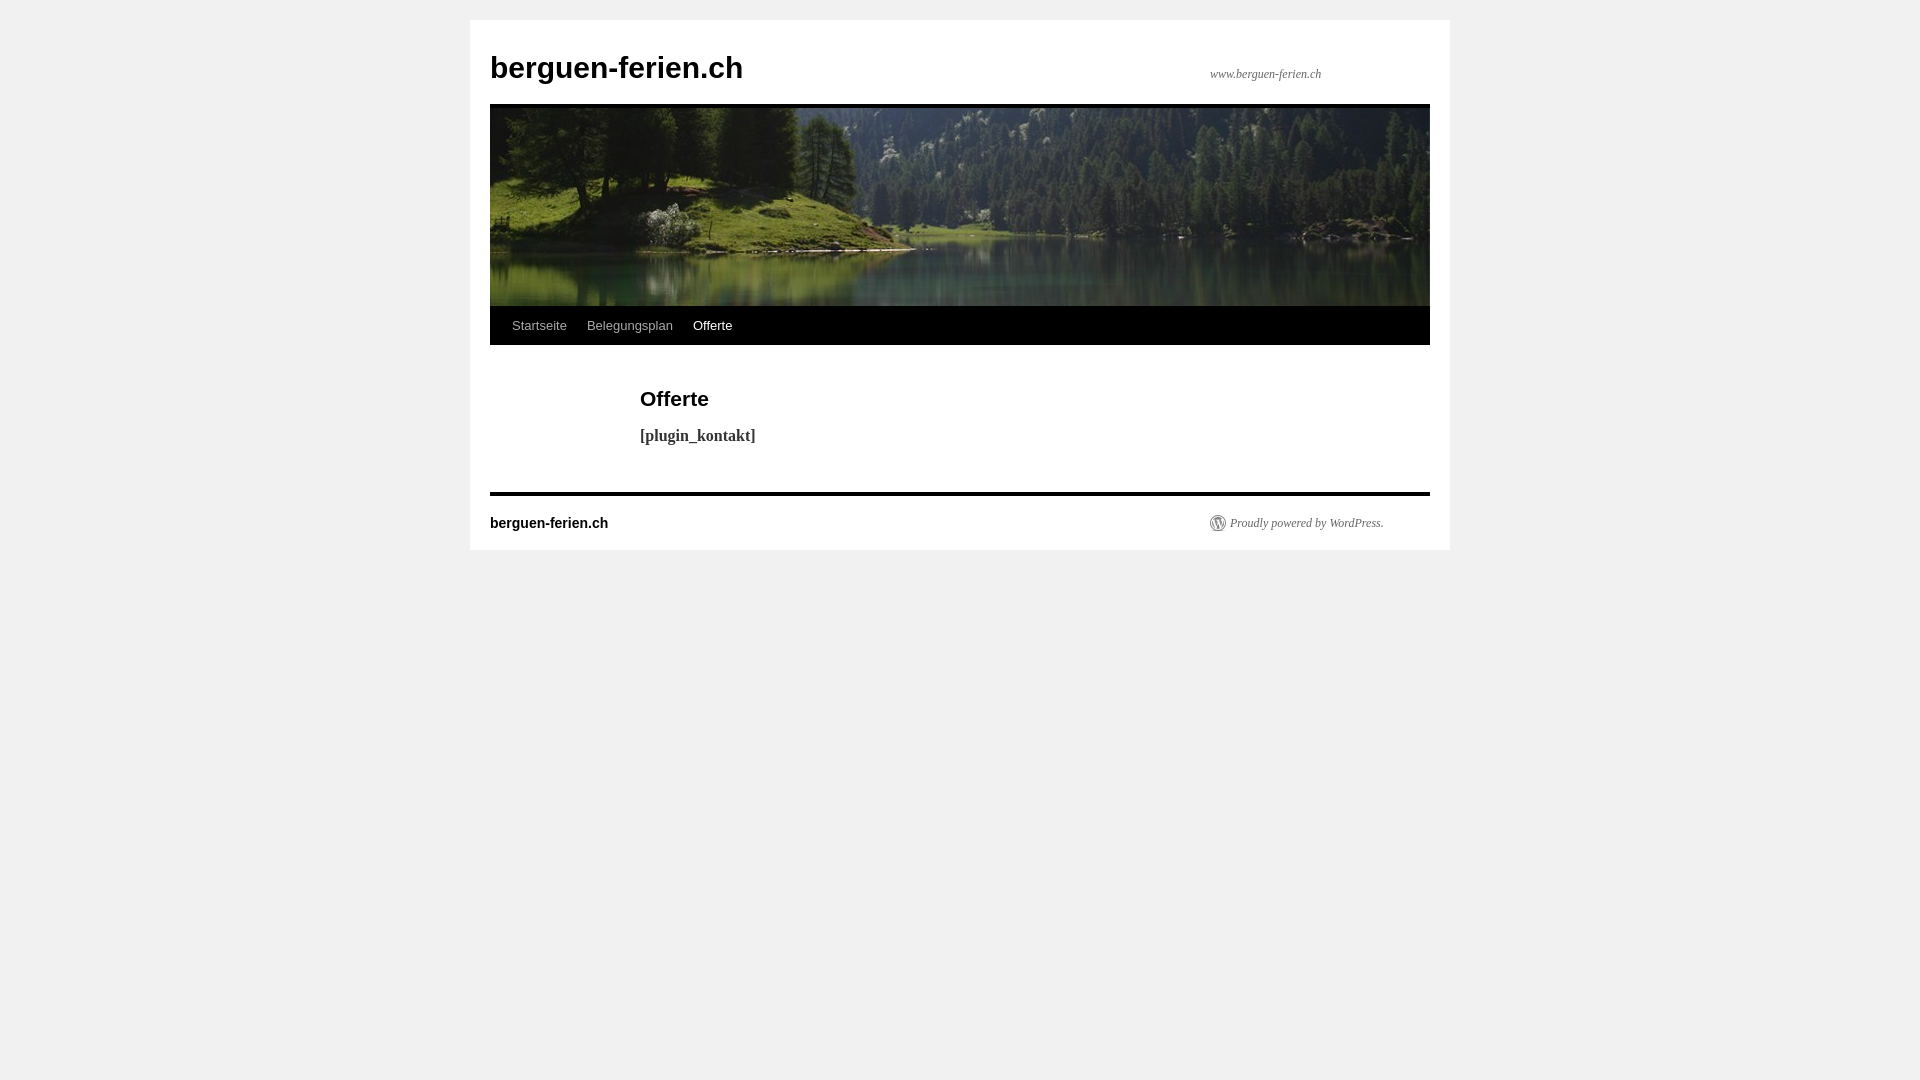  I want to click on Startseite, so click(540, 326).